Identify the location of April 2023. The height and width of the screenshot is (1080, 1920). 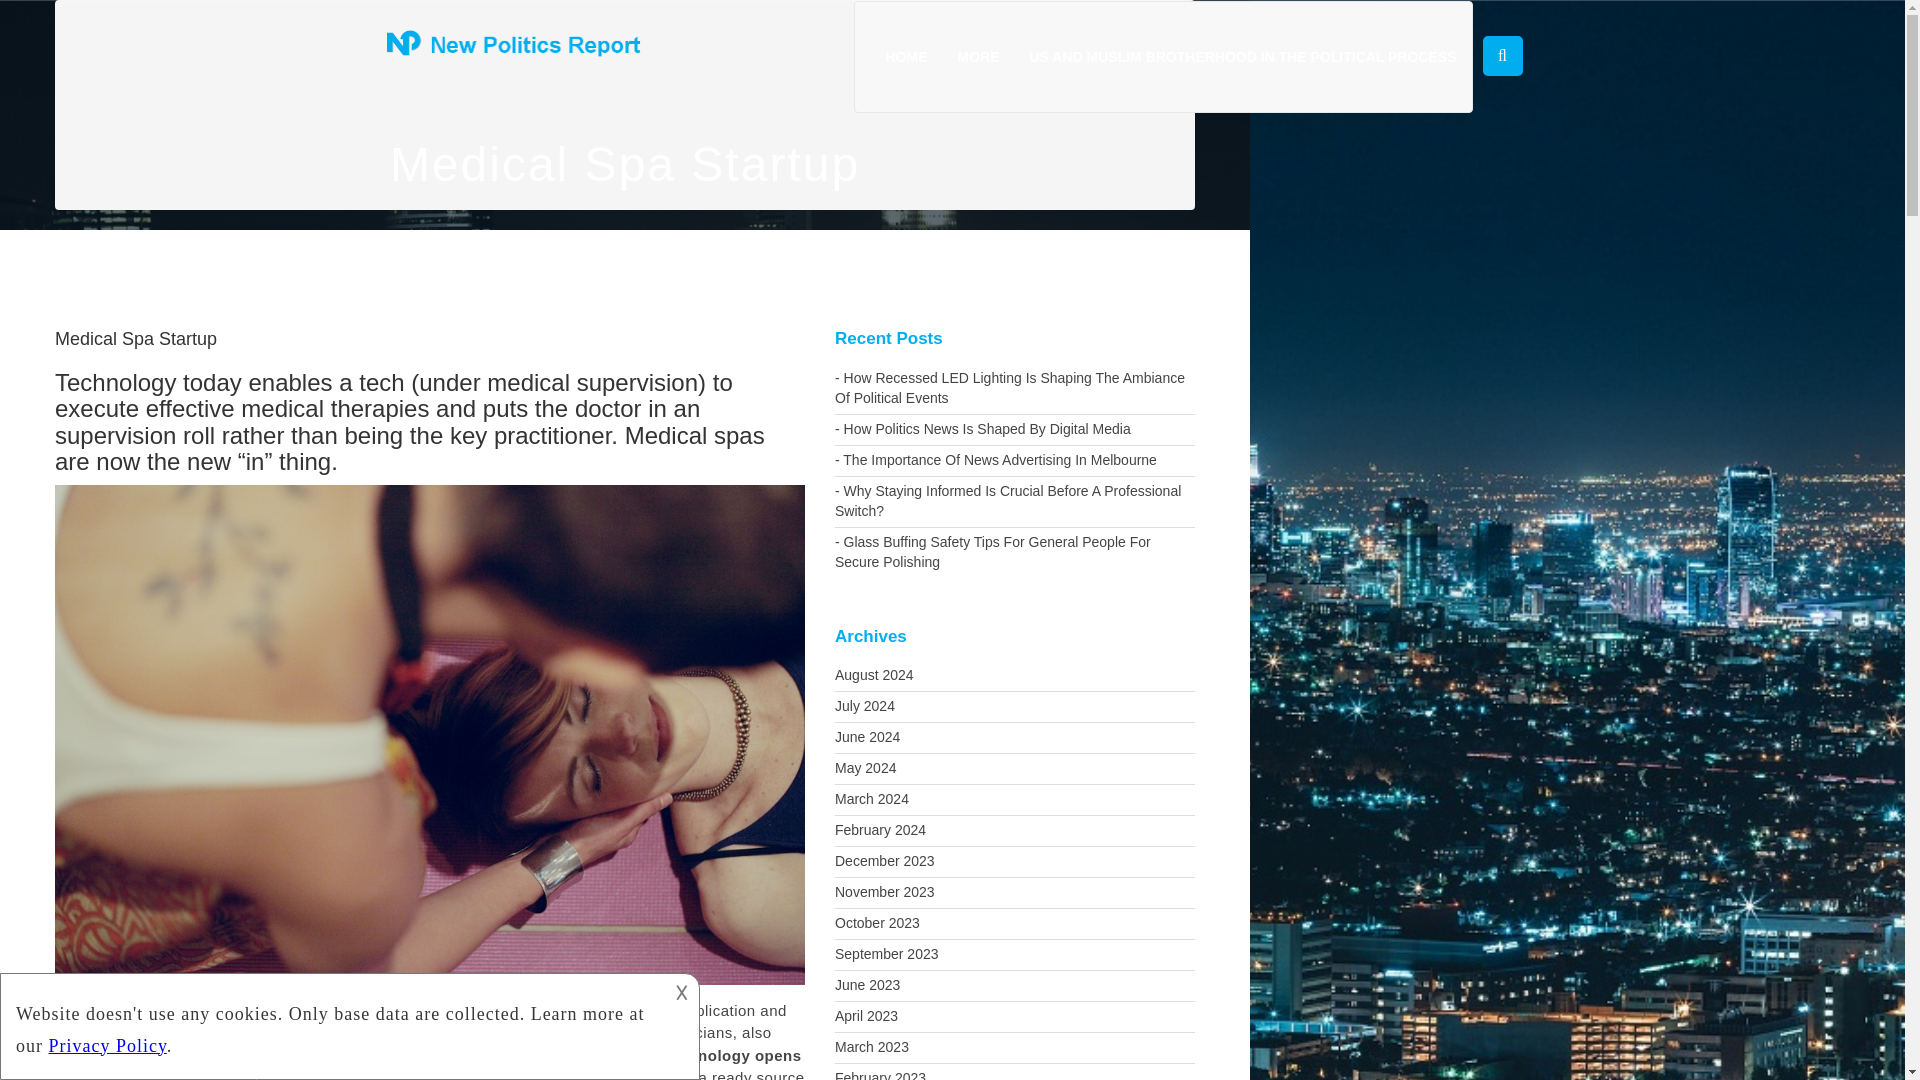
(1014, 1017).